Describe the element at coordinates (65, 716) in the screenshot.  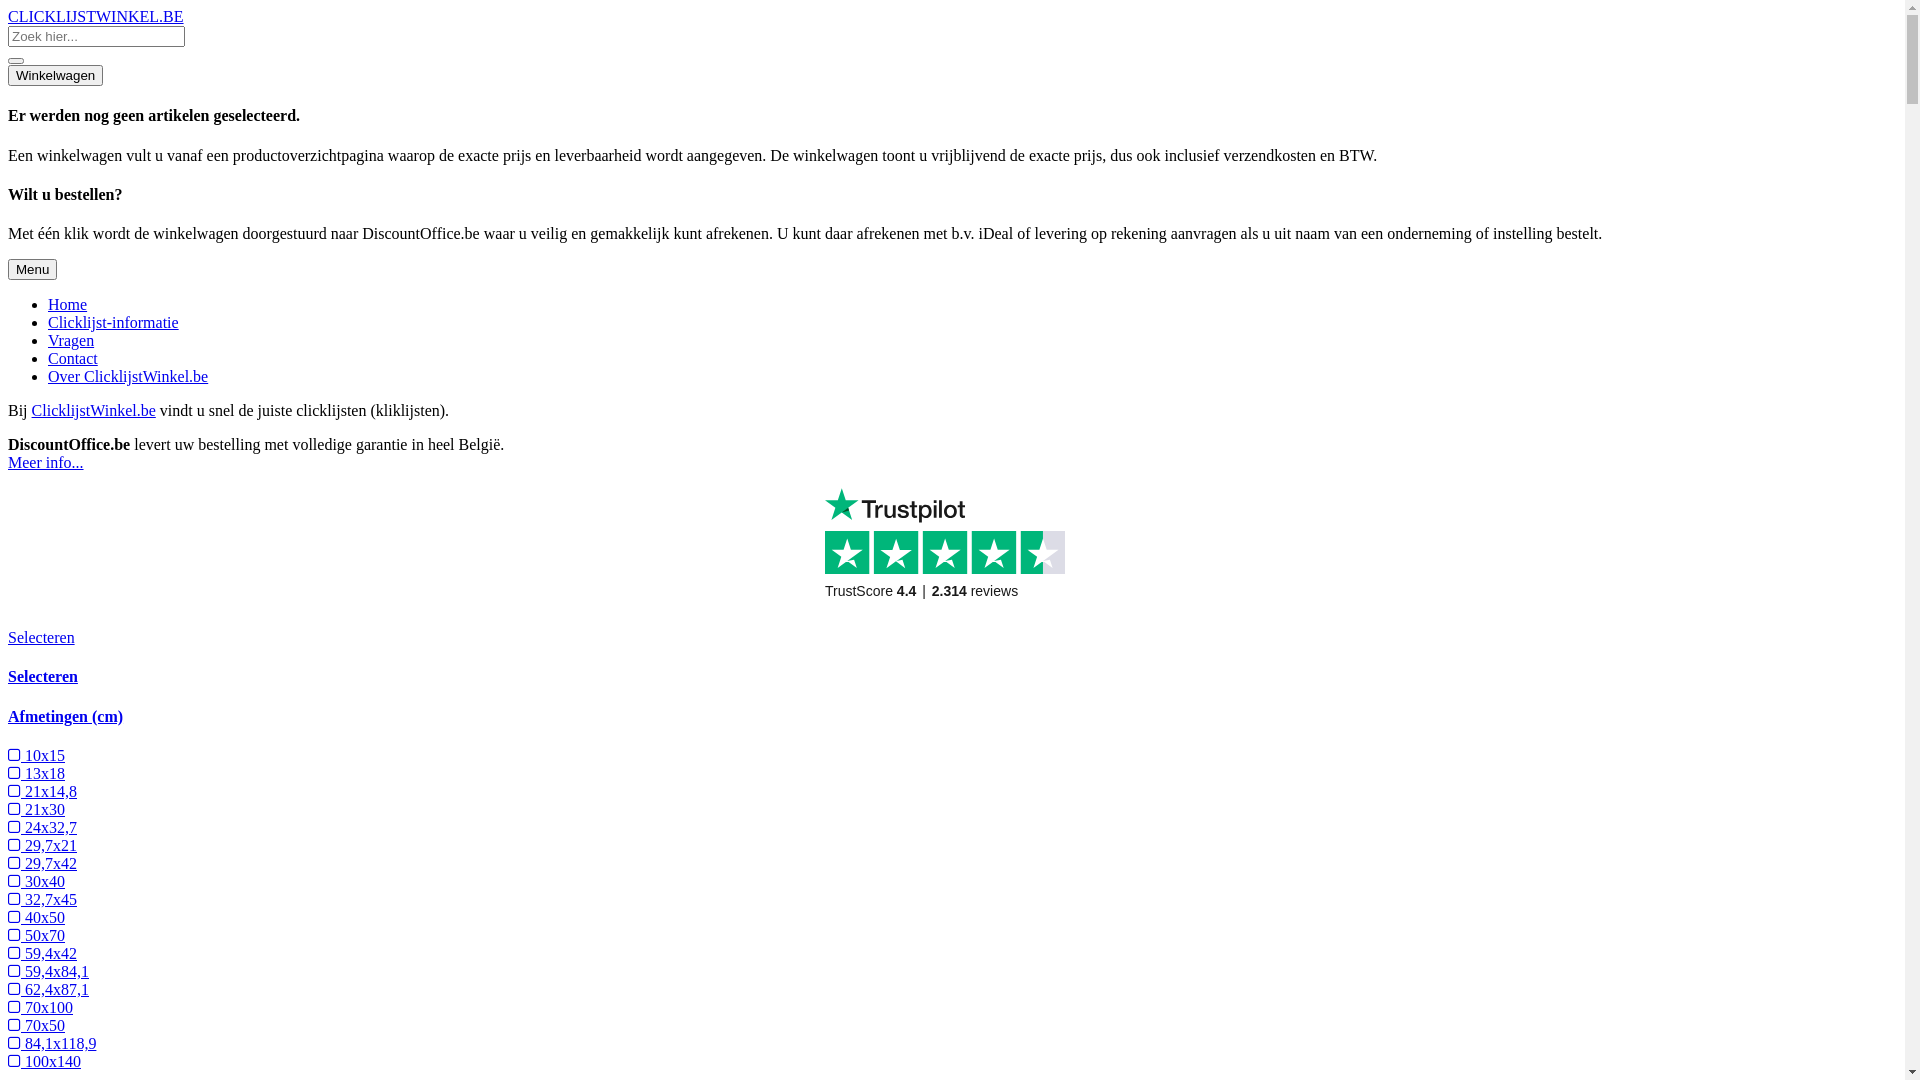
I see `Afmetingen (cm)` at that location.